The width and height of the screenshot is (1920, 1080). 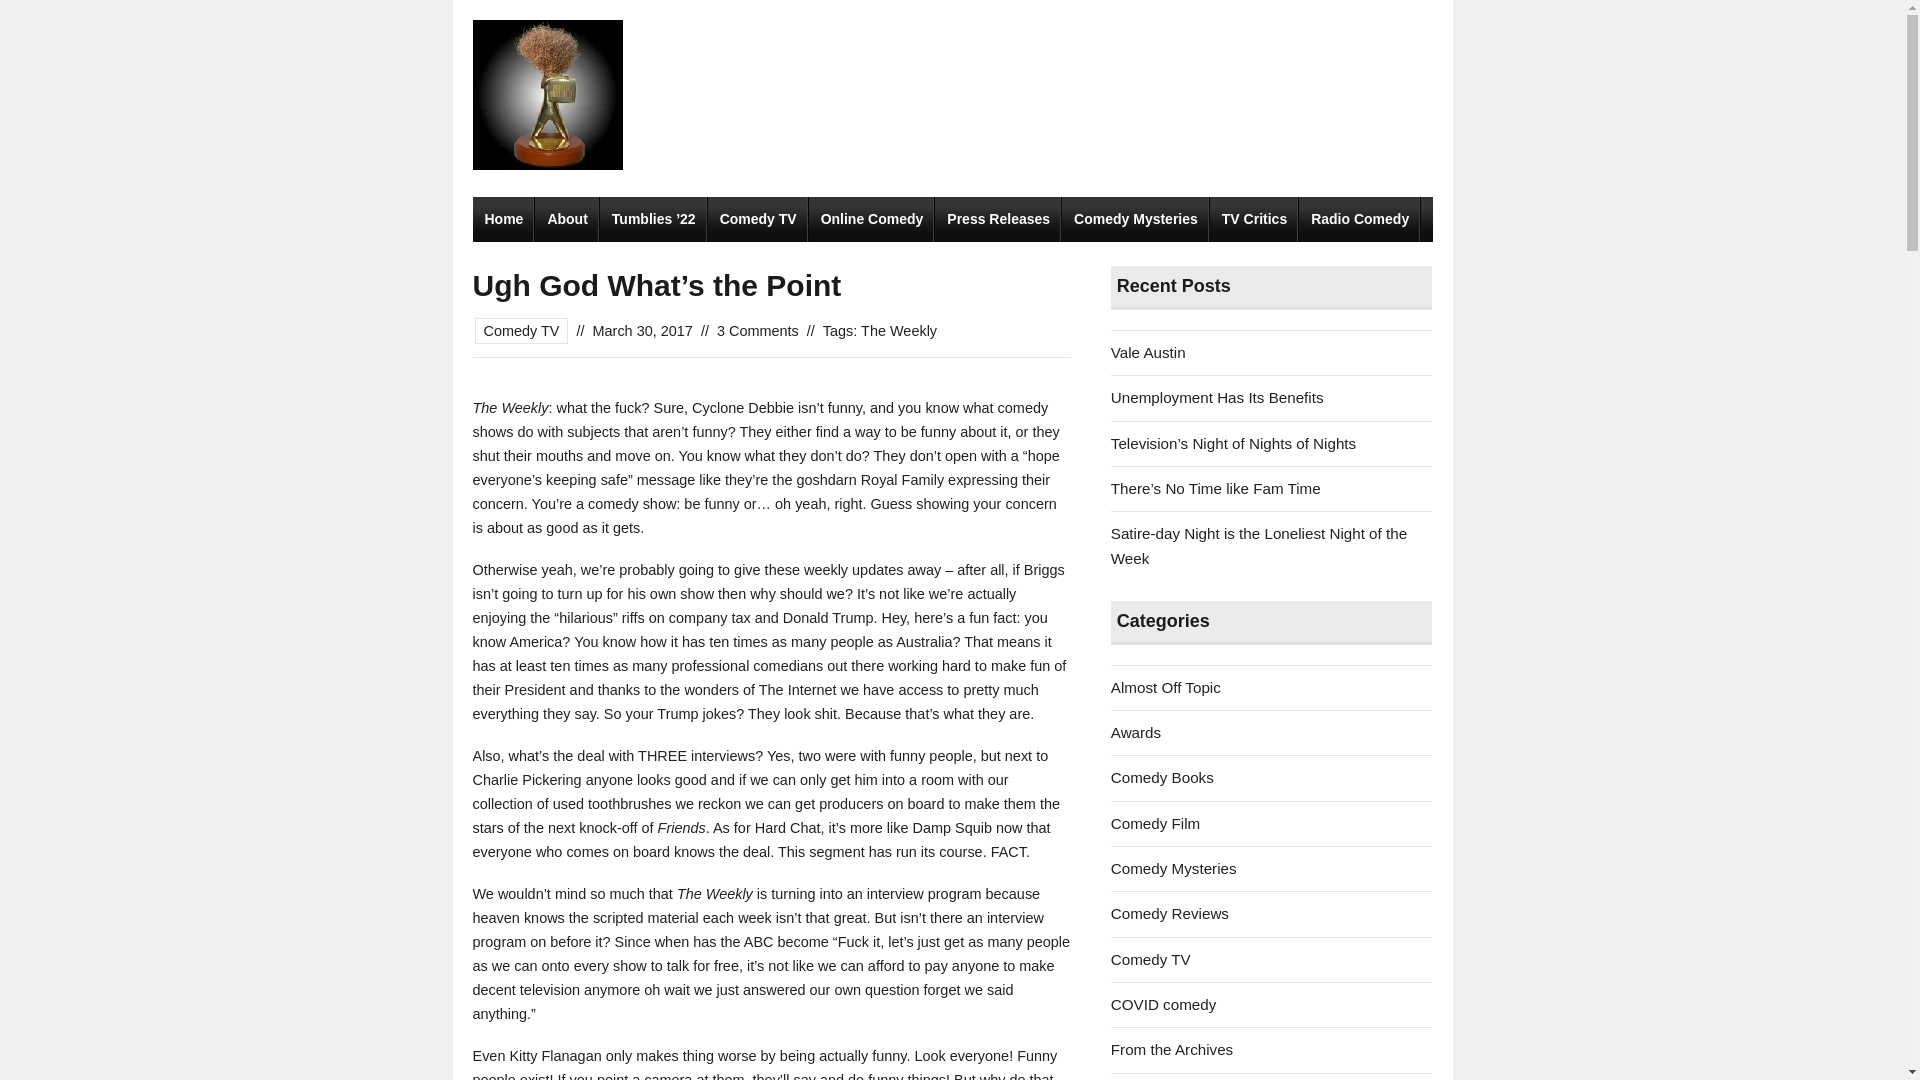 I want to click on Comedy Books, so click(x=1162, y=777).